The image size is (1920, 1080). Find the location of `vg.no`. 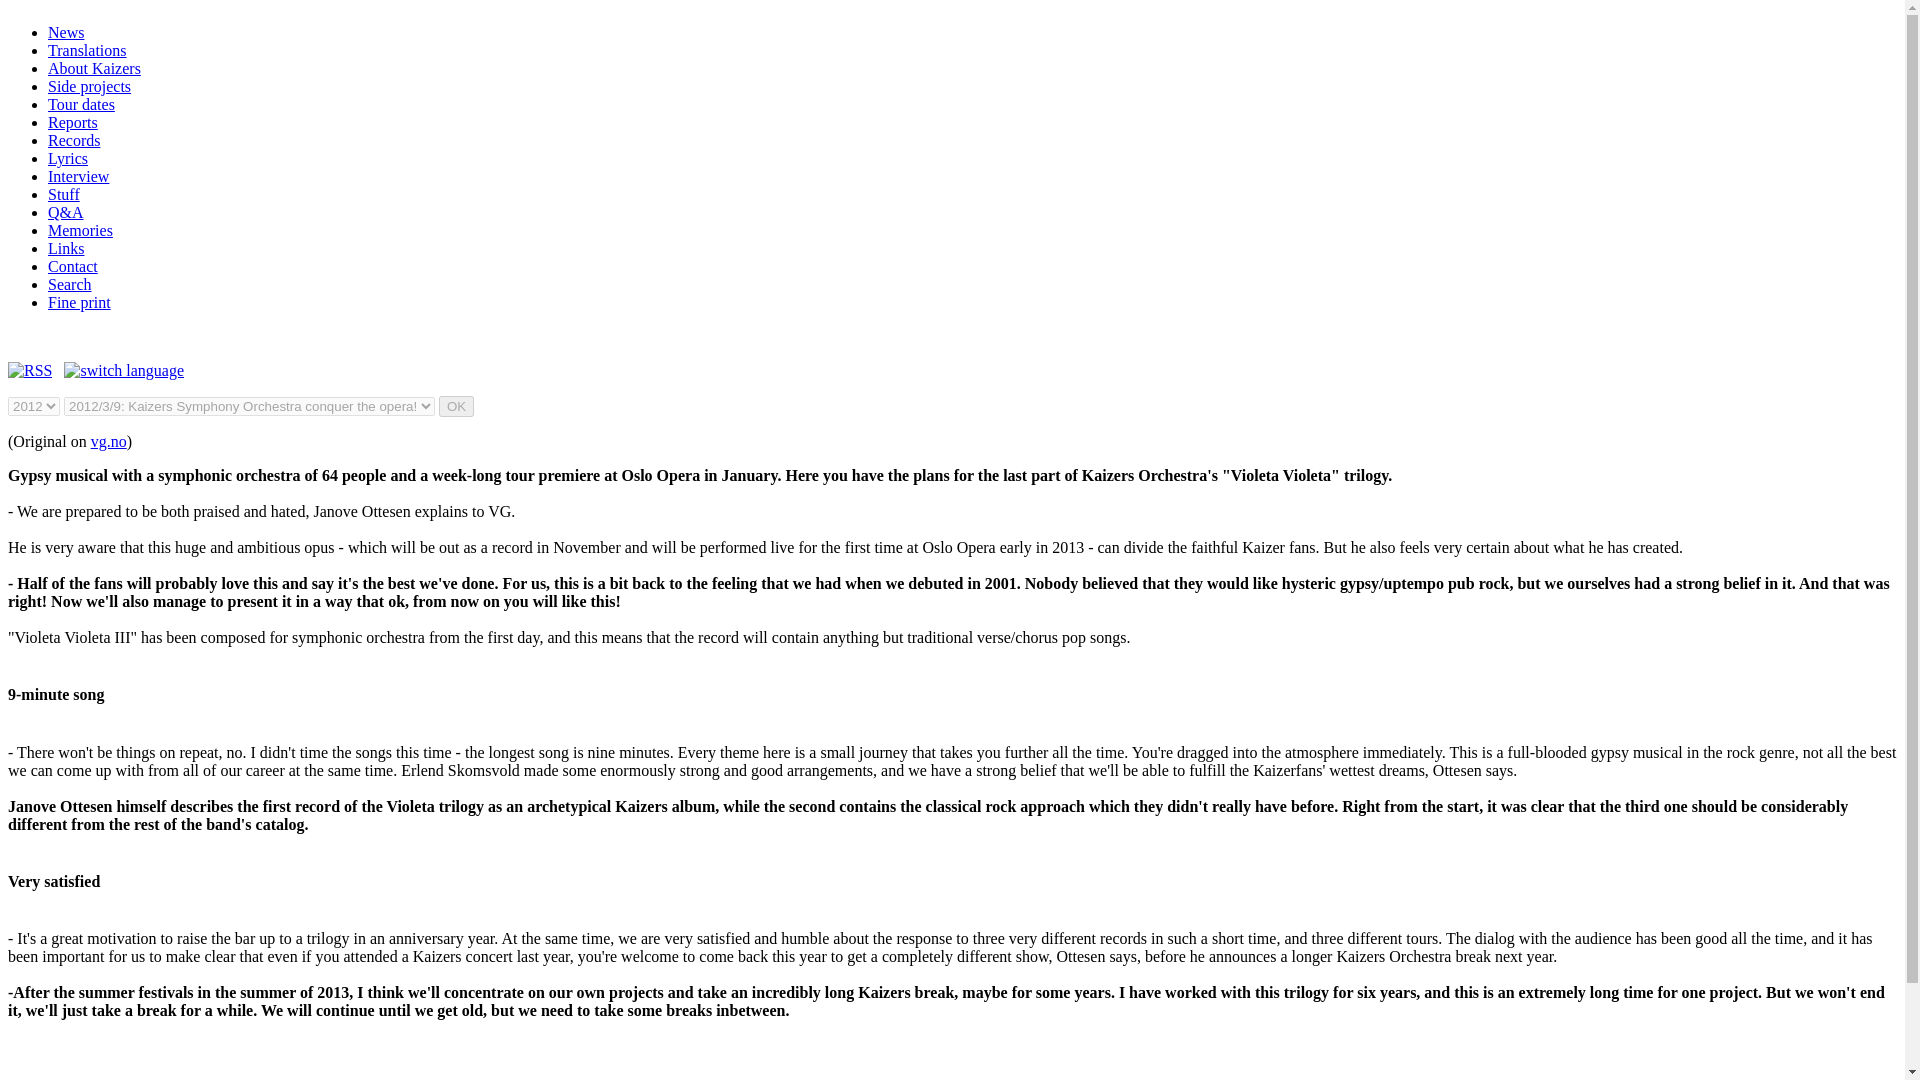

vg.no is located at coordinates (108, 442).